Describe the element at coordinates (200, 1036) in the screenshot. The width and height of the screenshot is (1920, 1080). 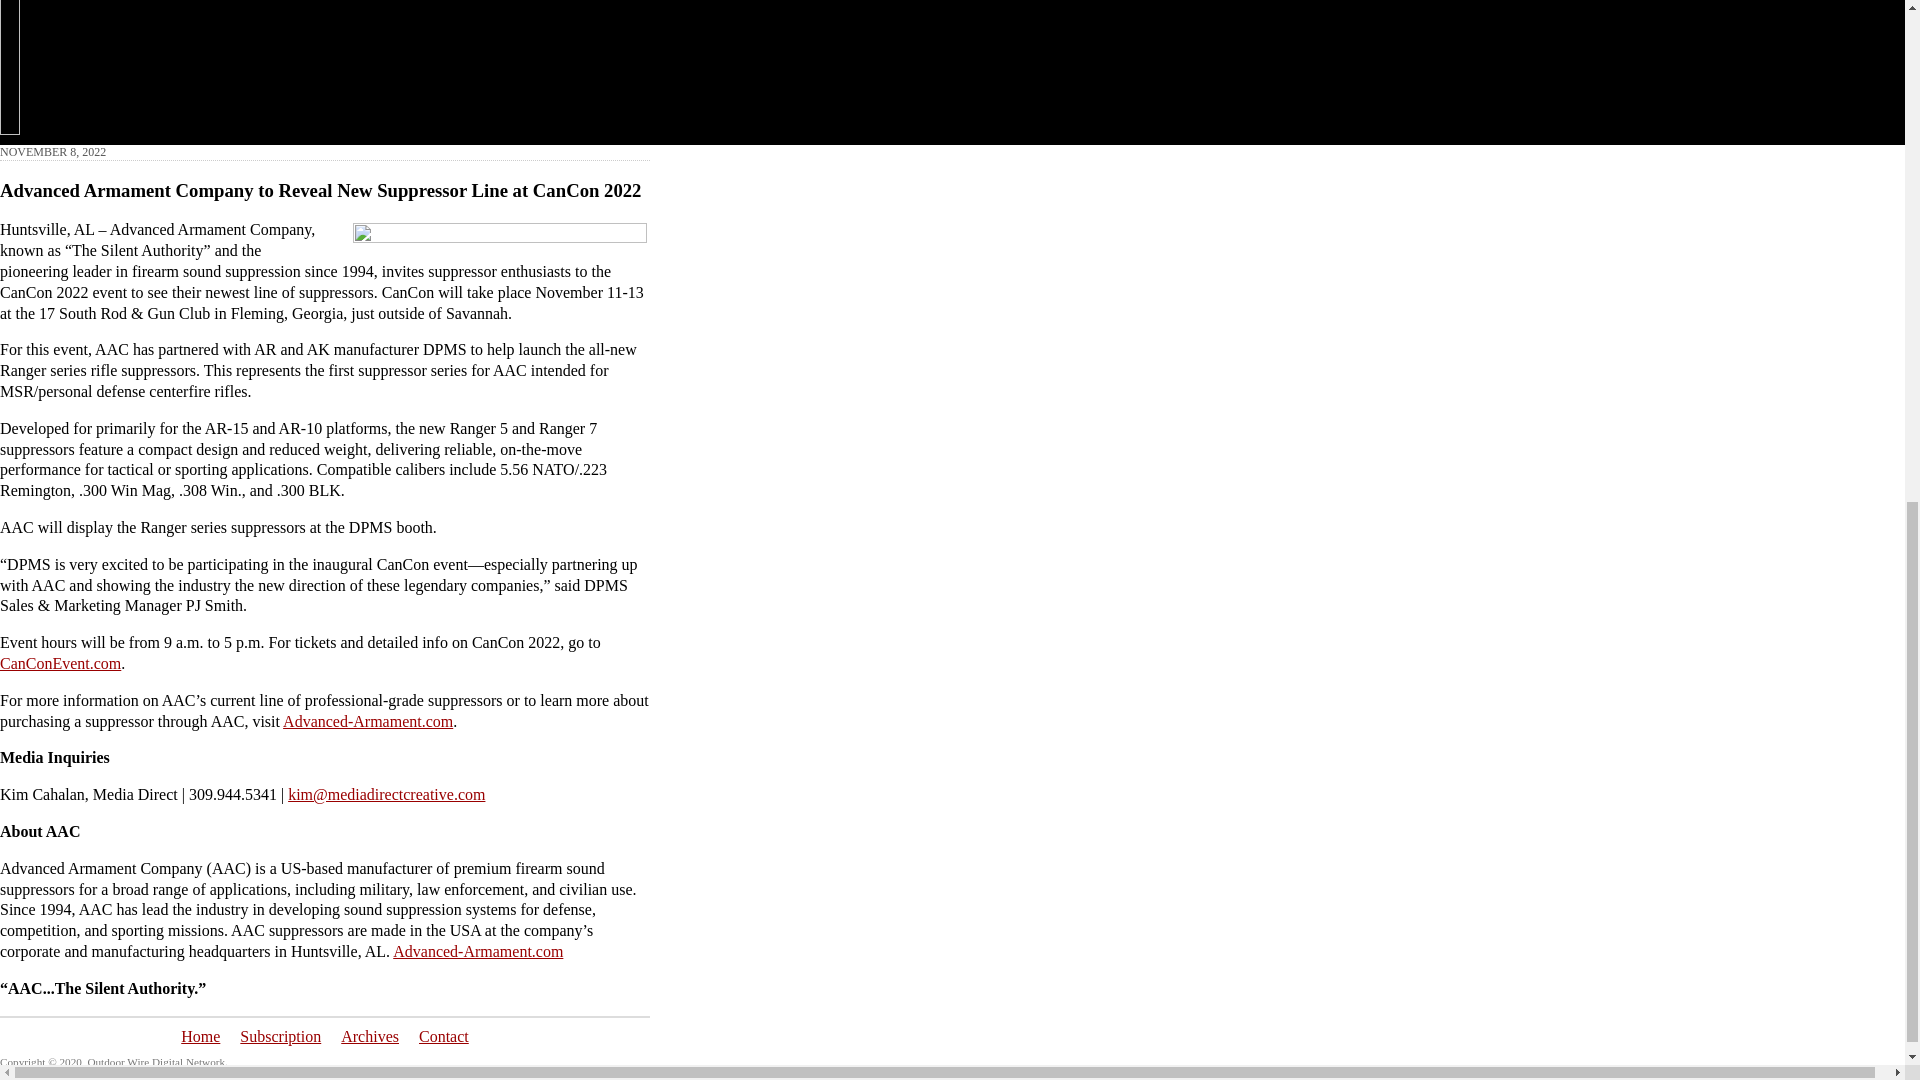
I see `Home` at that location.